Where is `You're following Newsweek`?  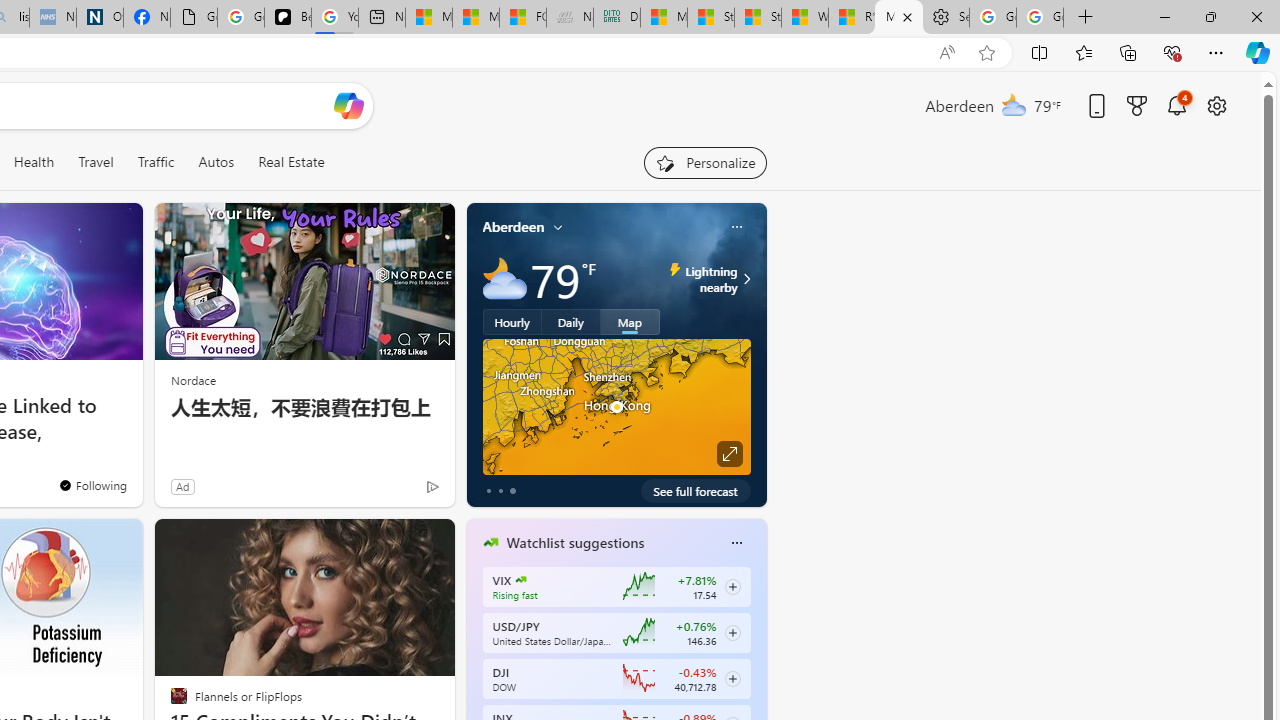
You're following Newsweek is located at coordinates (92, 485).